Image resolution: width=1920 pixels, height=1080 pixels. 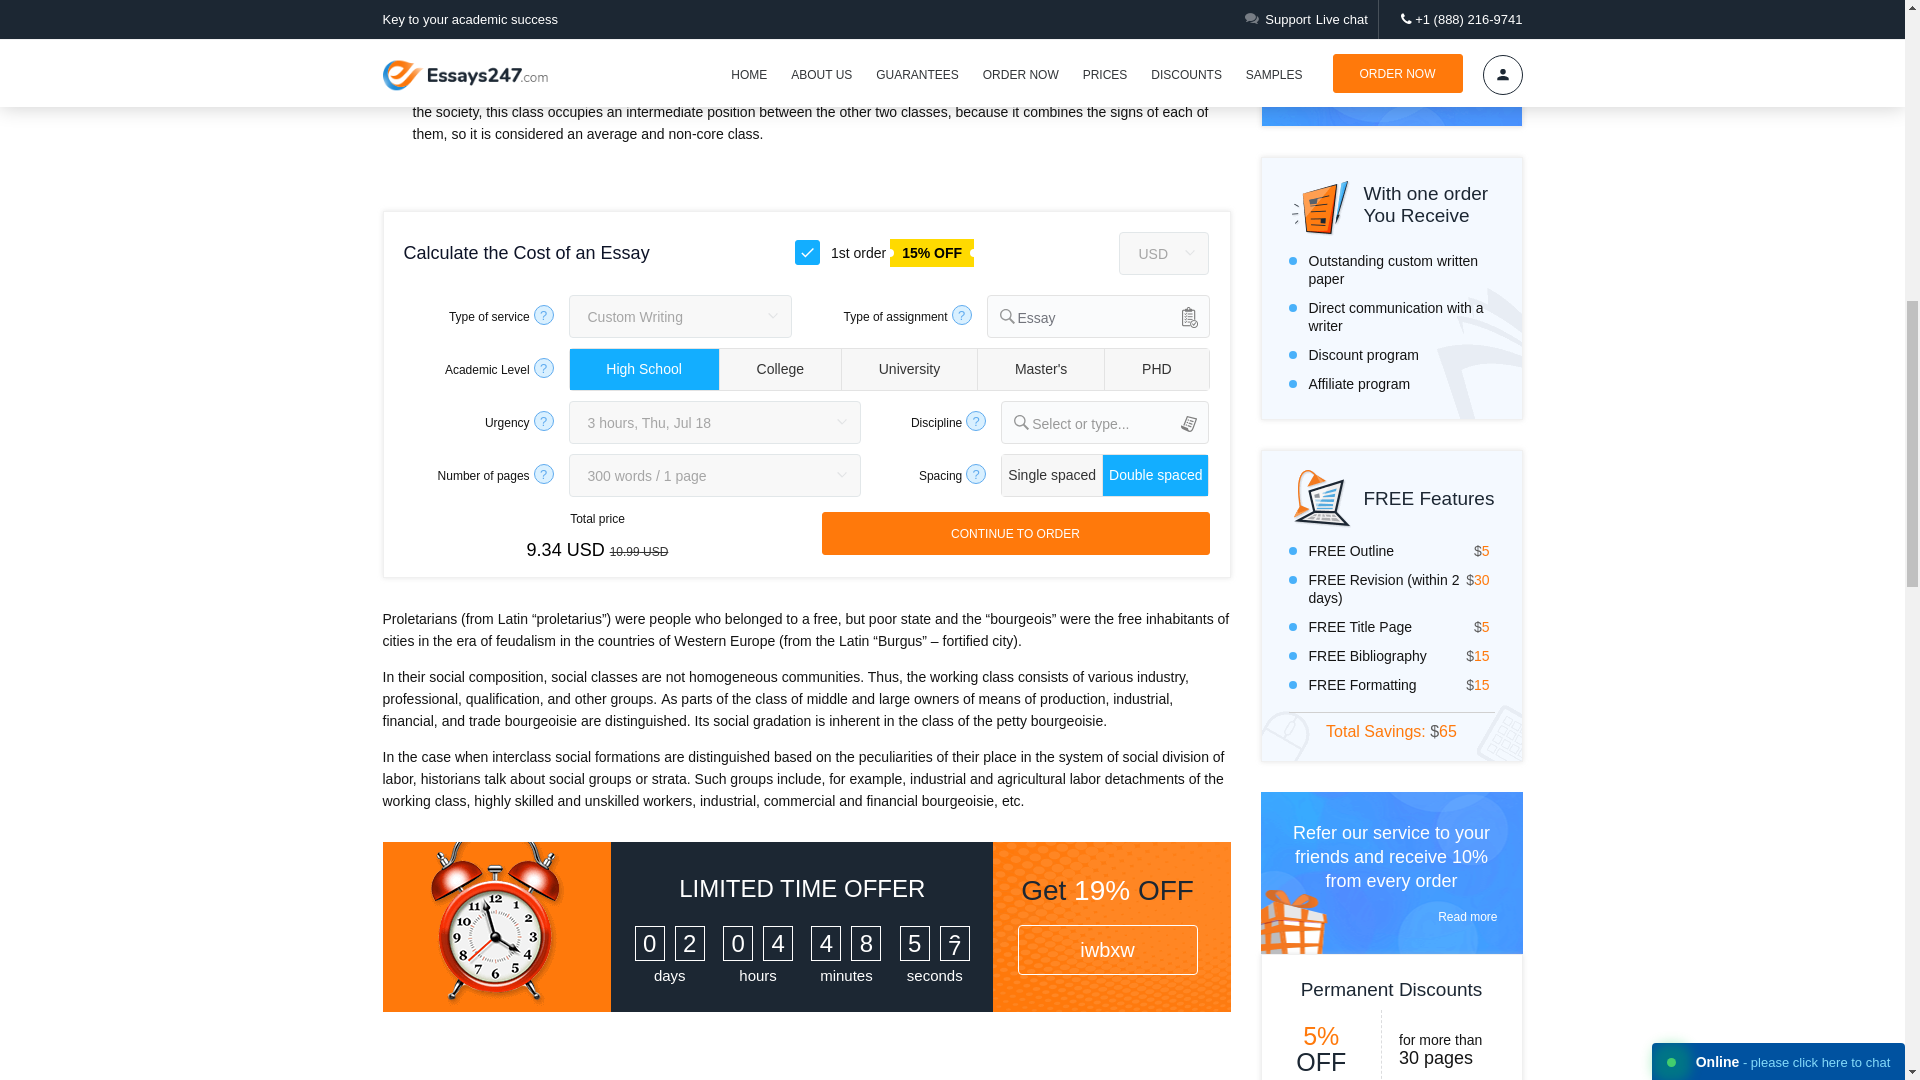 I want to click on Essay, so click(x=1113, y=317).